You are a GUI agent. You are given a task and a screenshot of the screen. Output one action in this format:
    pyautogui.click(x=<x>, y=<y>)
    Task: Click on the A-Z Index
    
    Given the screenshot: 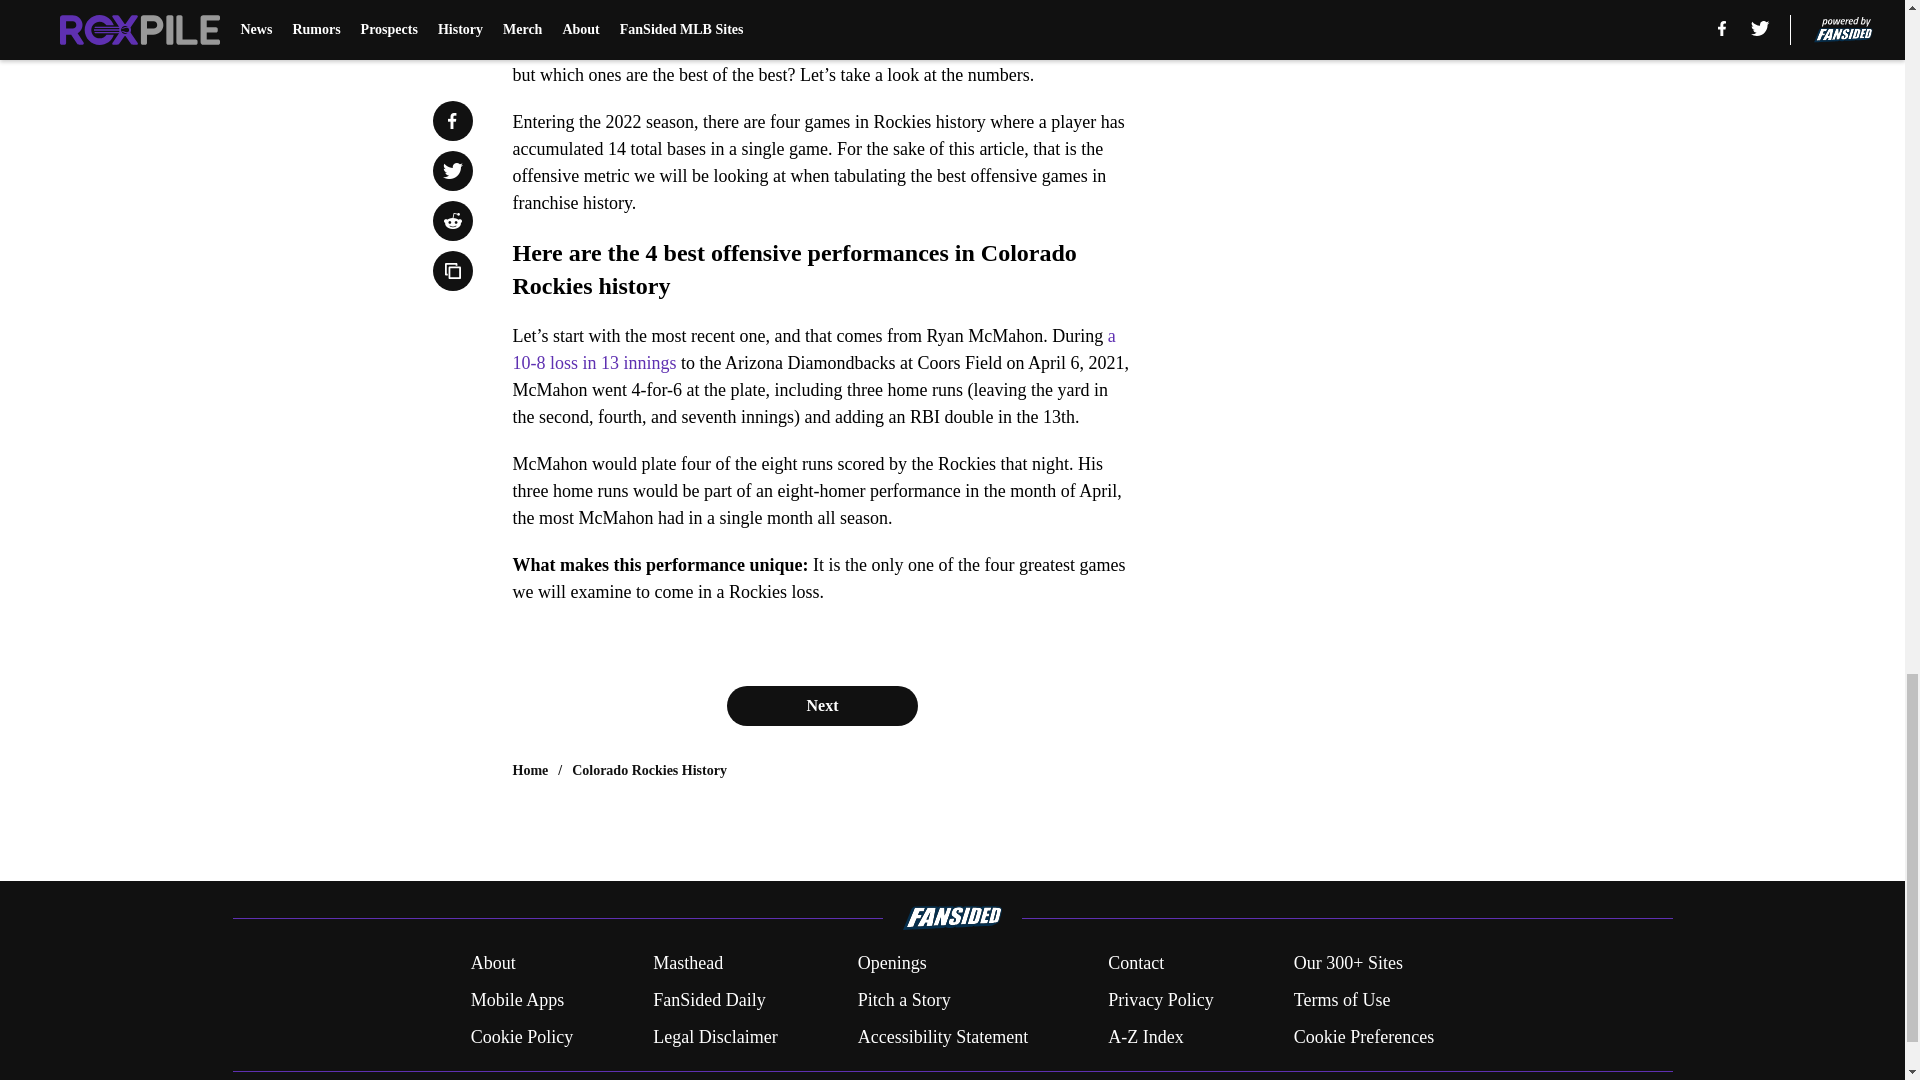 What is the action you would take?
    pyautogui.click(x=1144, y=1036)
    